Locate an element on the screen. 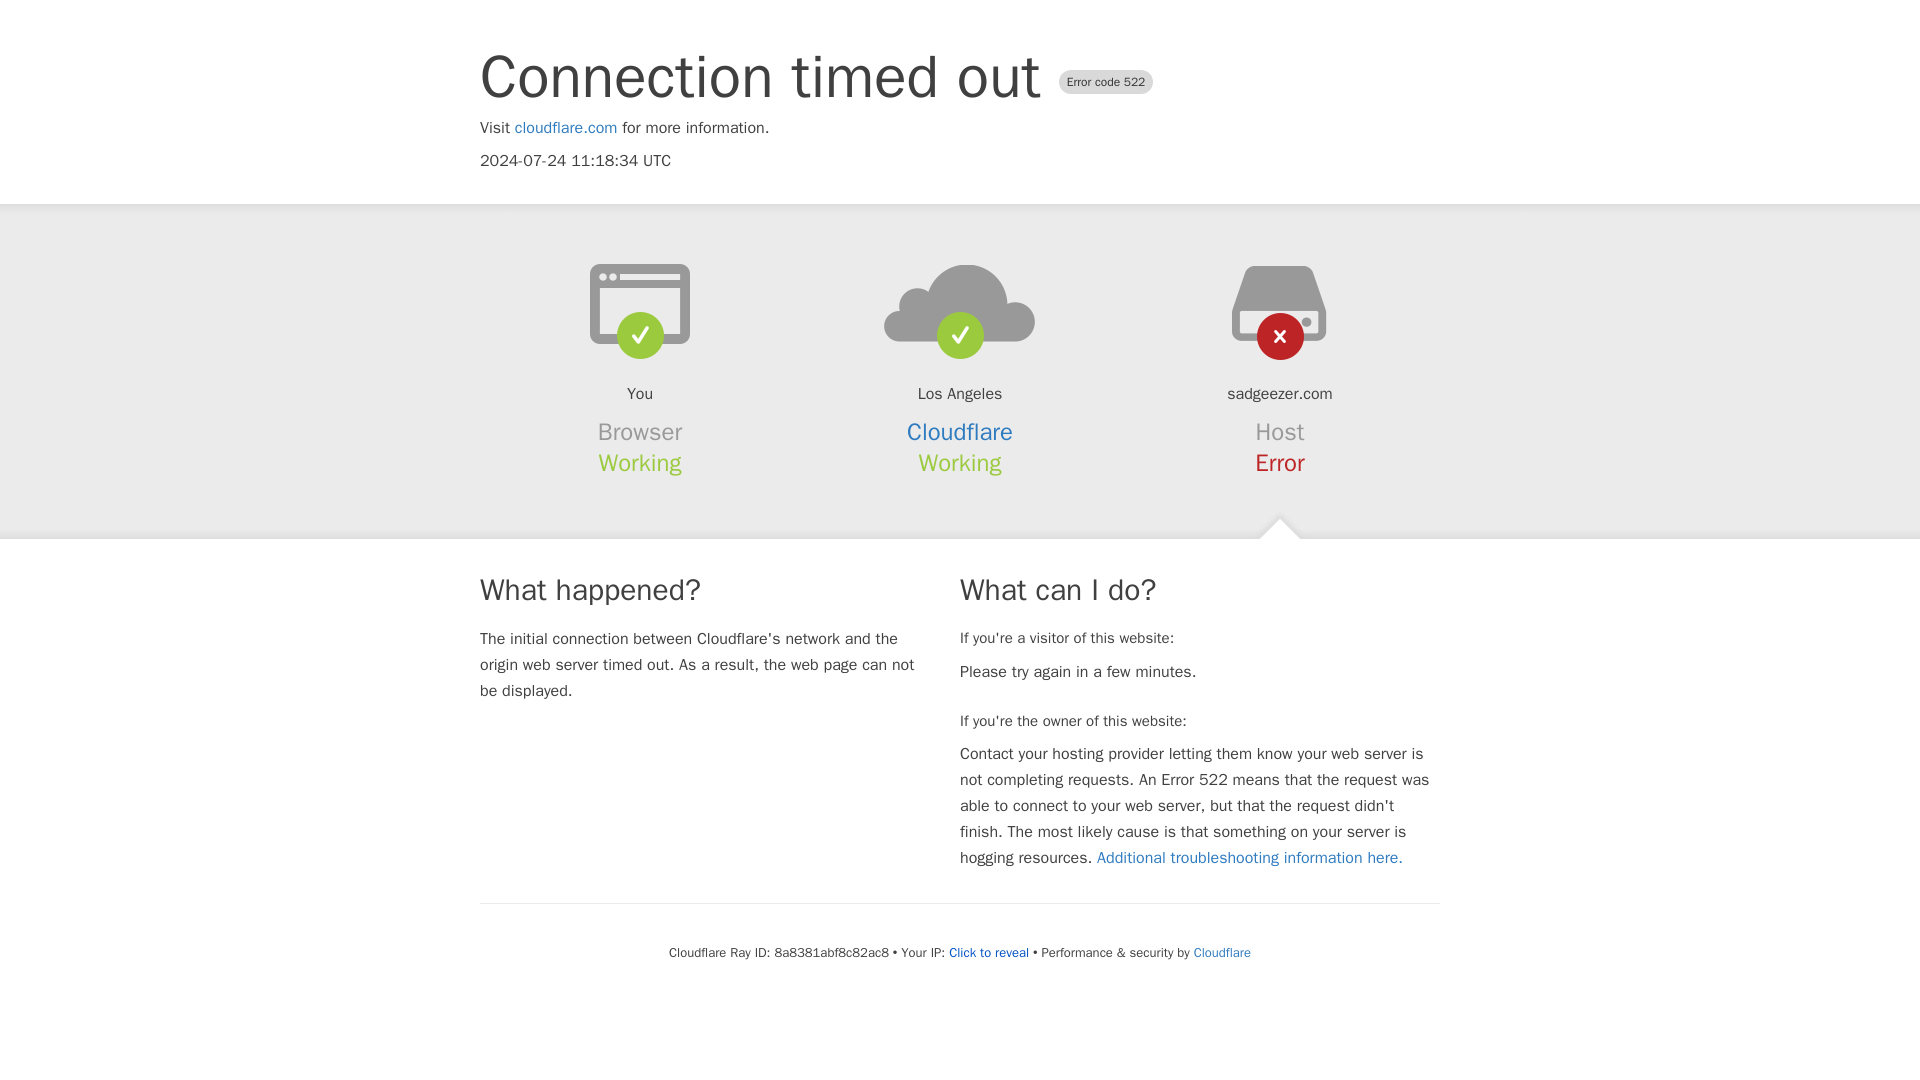 The width and height of the screenshot is (1920, 1080). cloudflare.com is located at coordinates (566, 128).